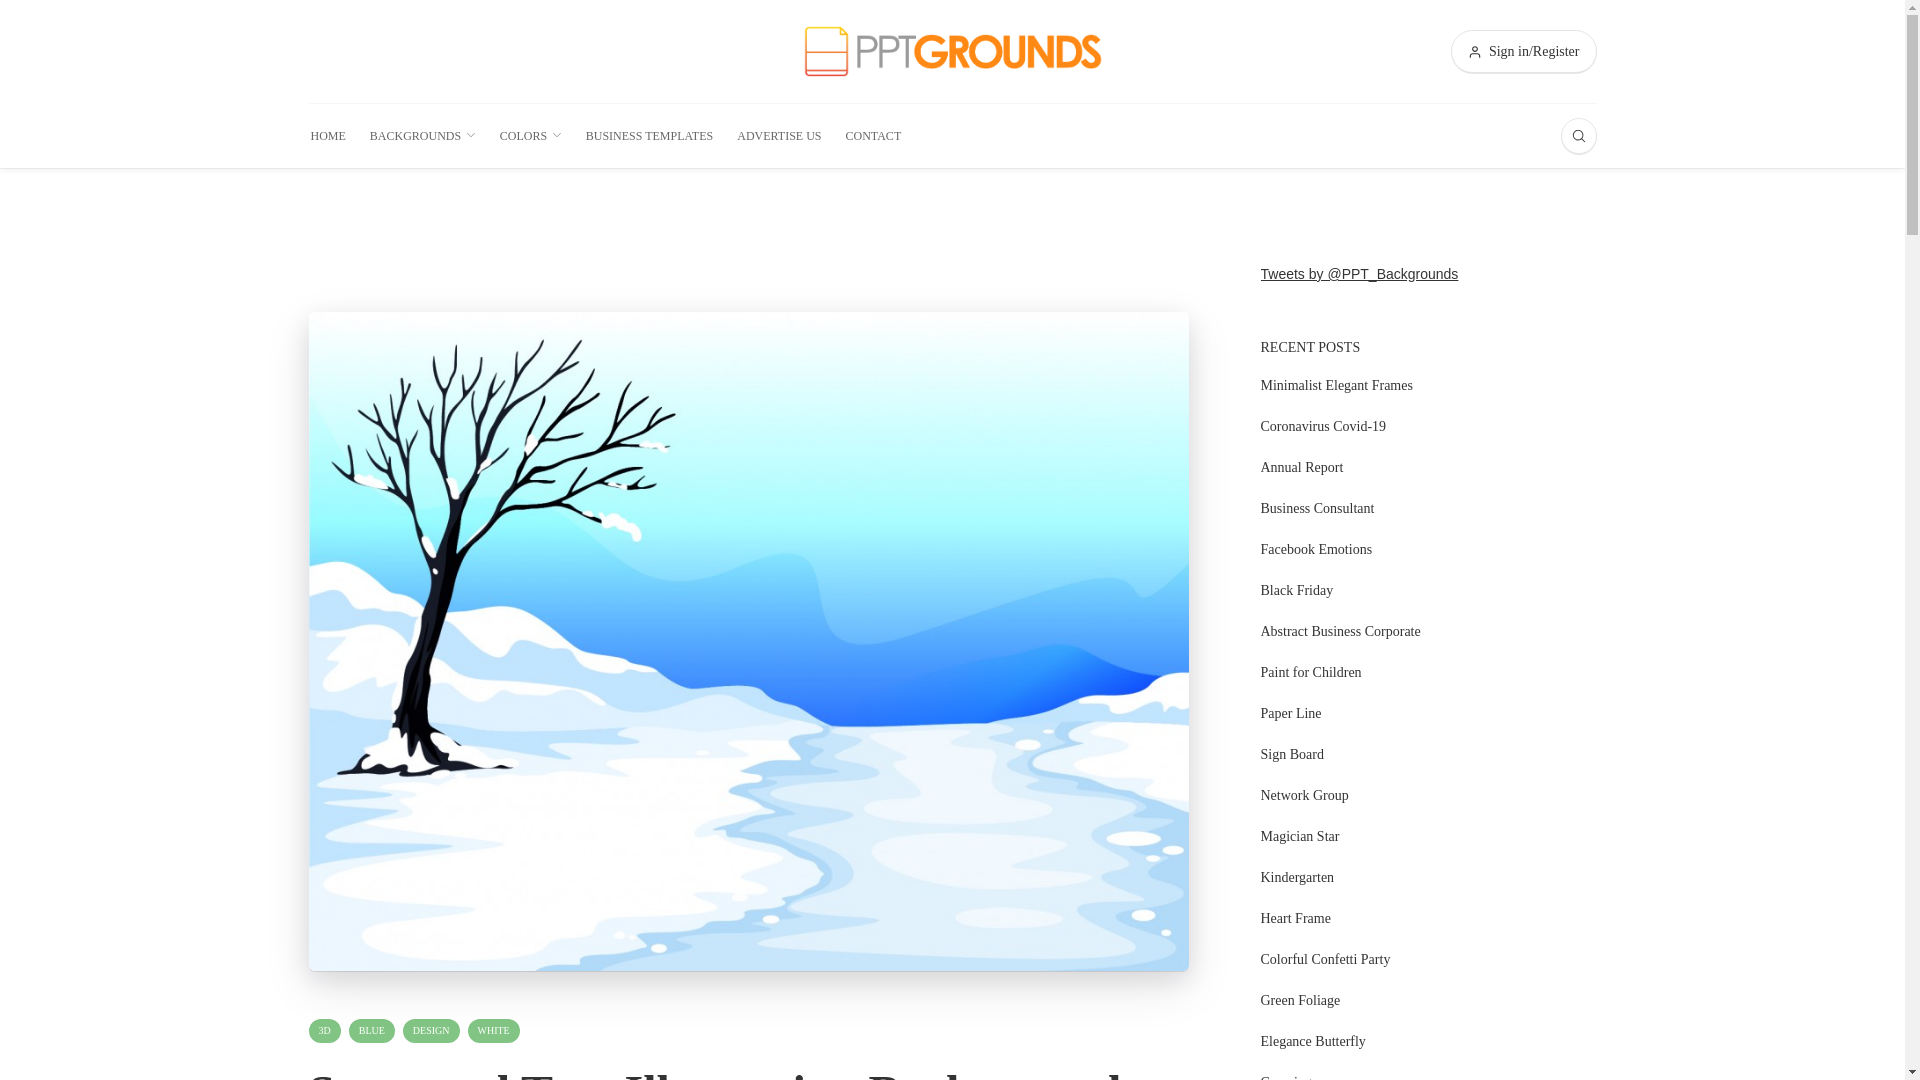 The width and height of the screenshot is (1920, 1080). Describe the element at coordinates (494, 1031) in the screenshot. I see `View all posts in White` at that location.